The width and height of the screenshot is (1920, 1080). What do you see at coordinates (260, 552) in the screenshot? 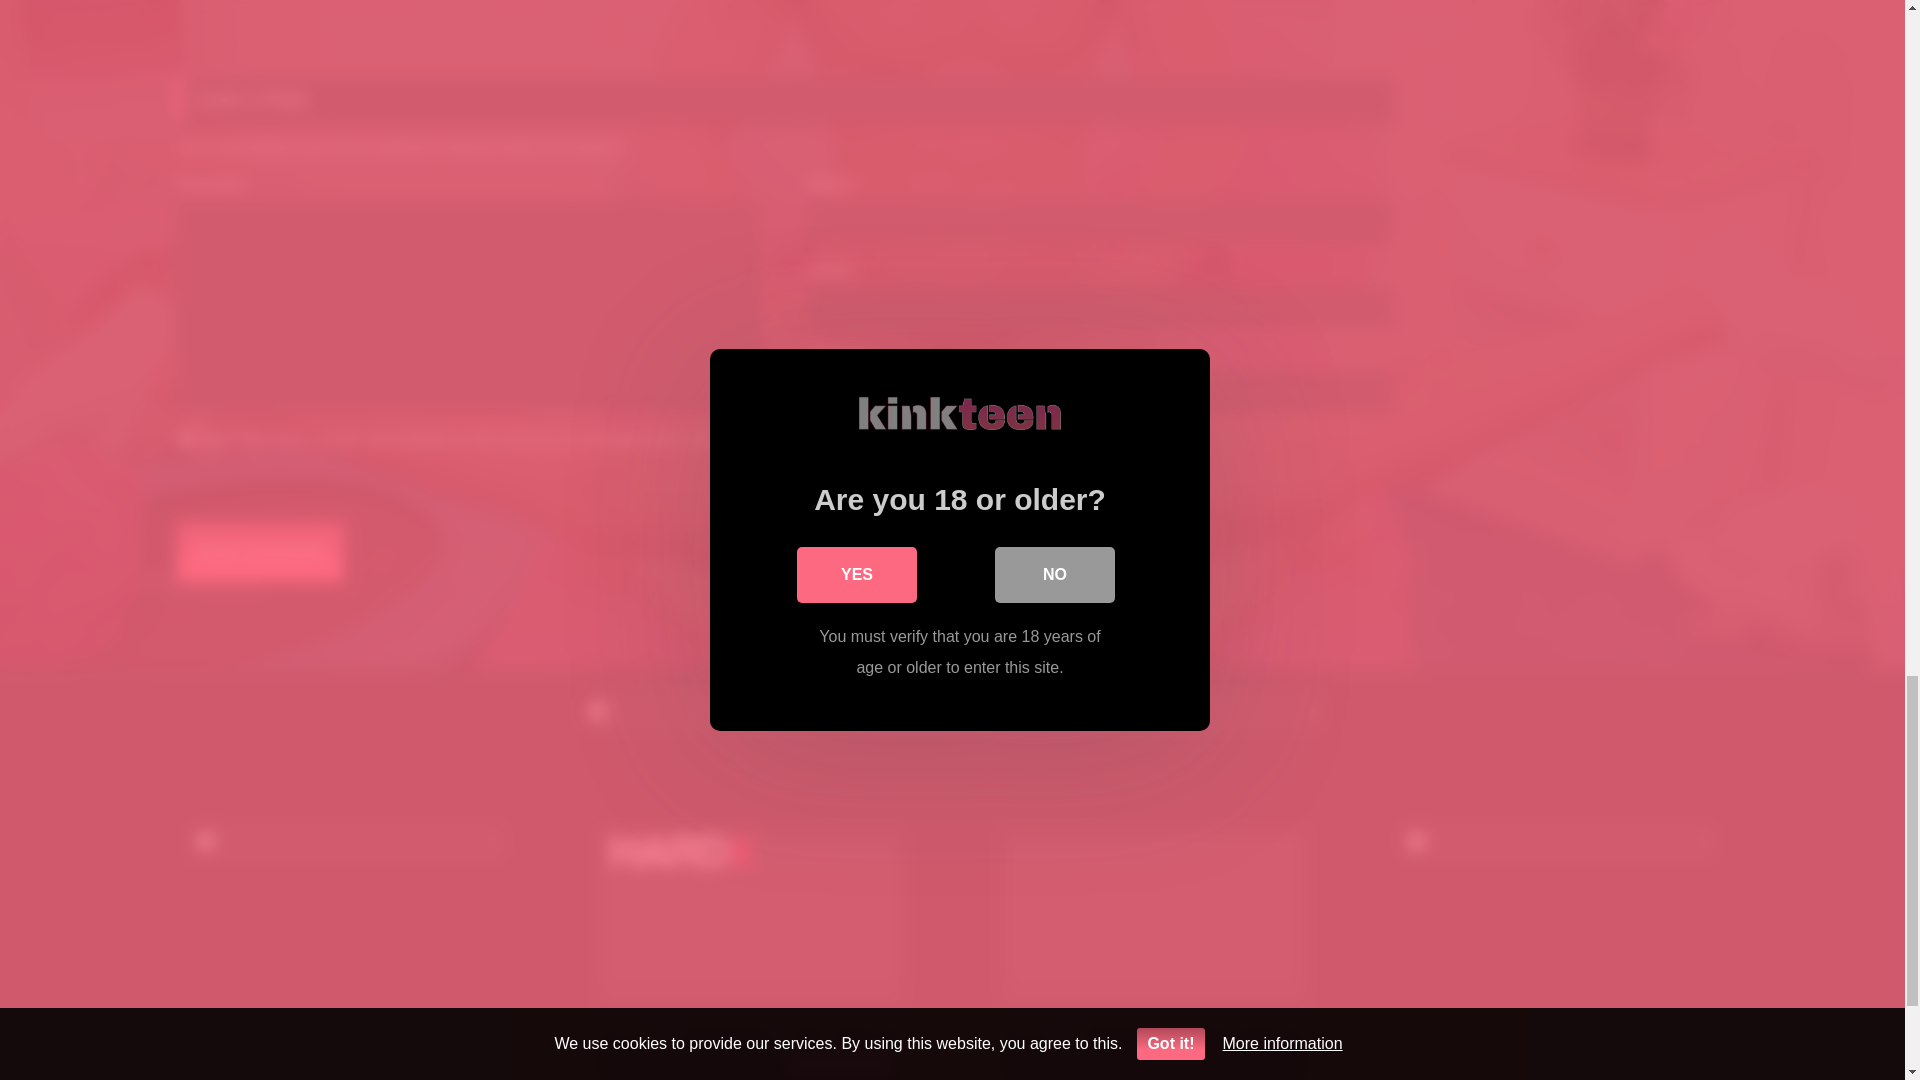
I see `Post Comment` at bounding box center [260, 552].